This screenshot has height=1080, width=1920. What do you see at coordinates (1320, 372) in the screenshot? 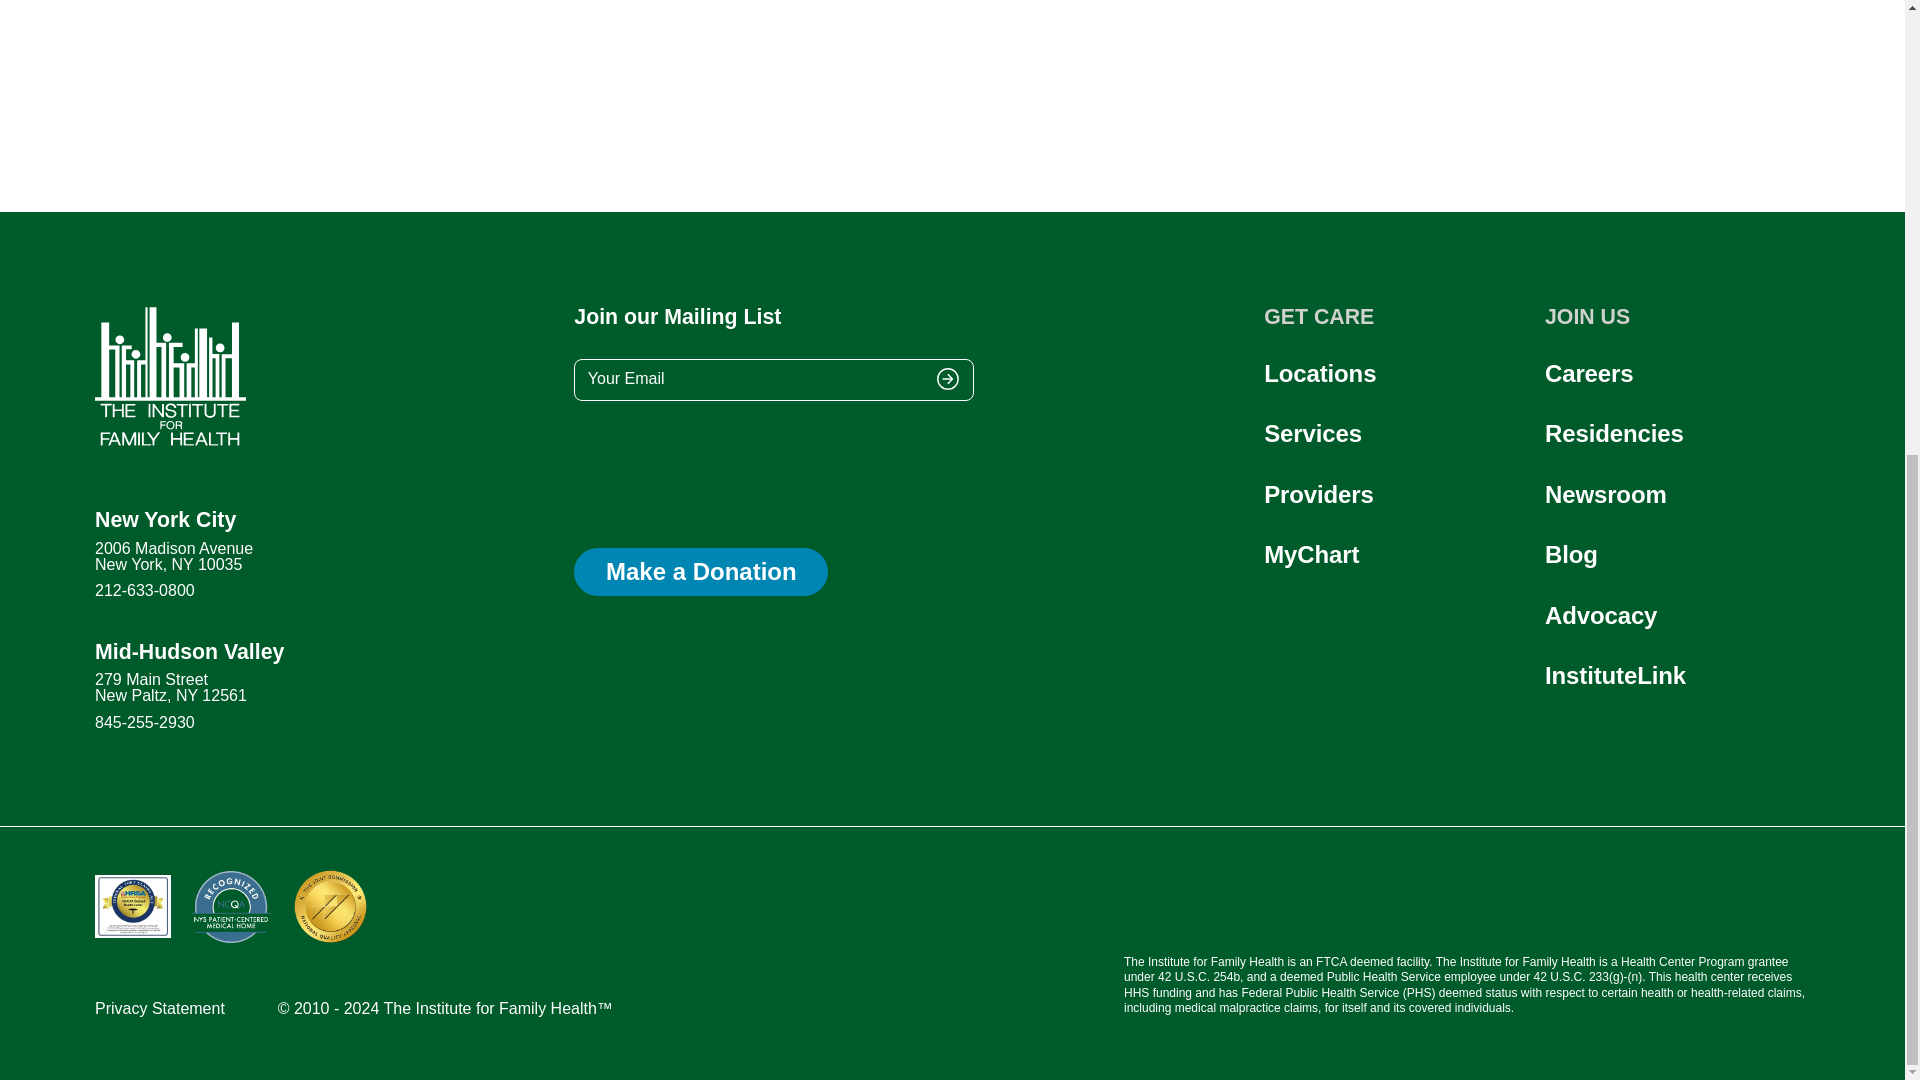
I see `Newsroom` at bounding box center [1320, 372].